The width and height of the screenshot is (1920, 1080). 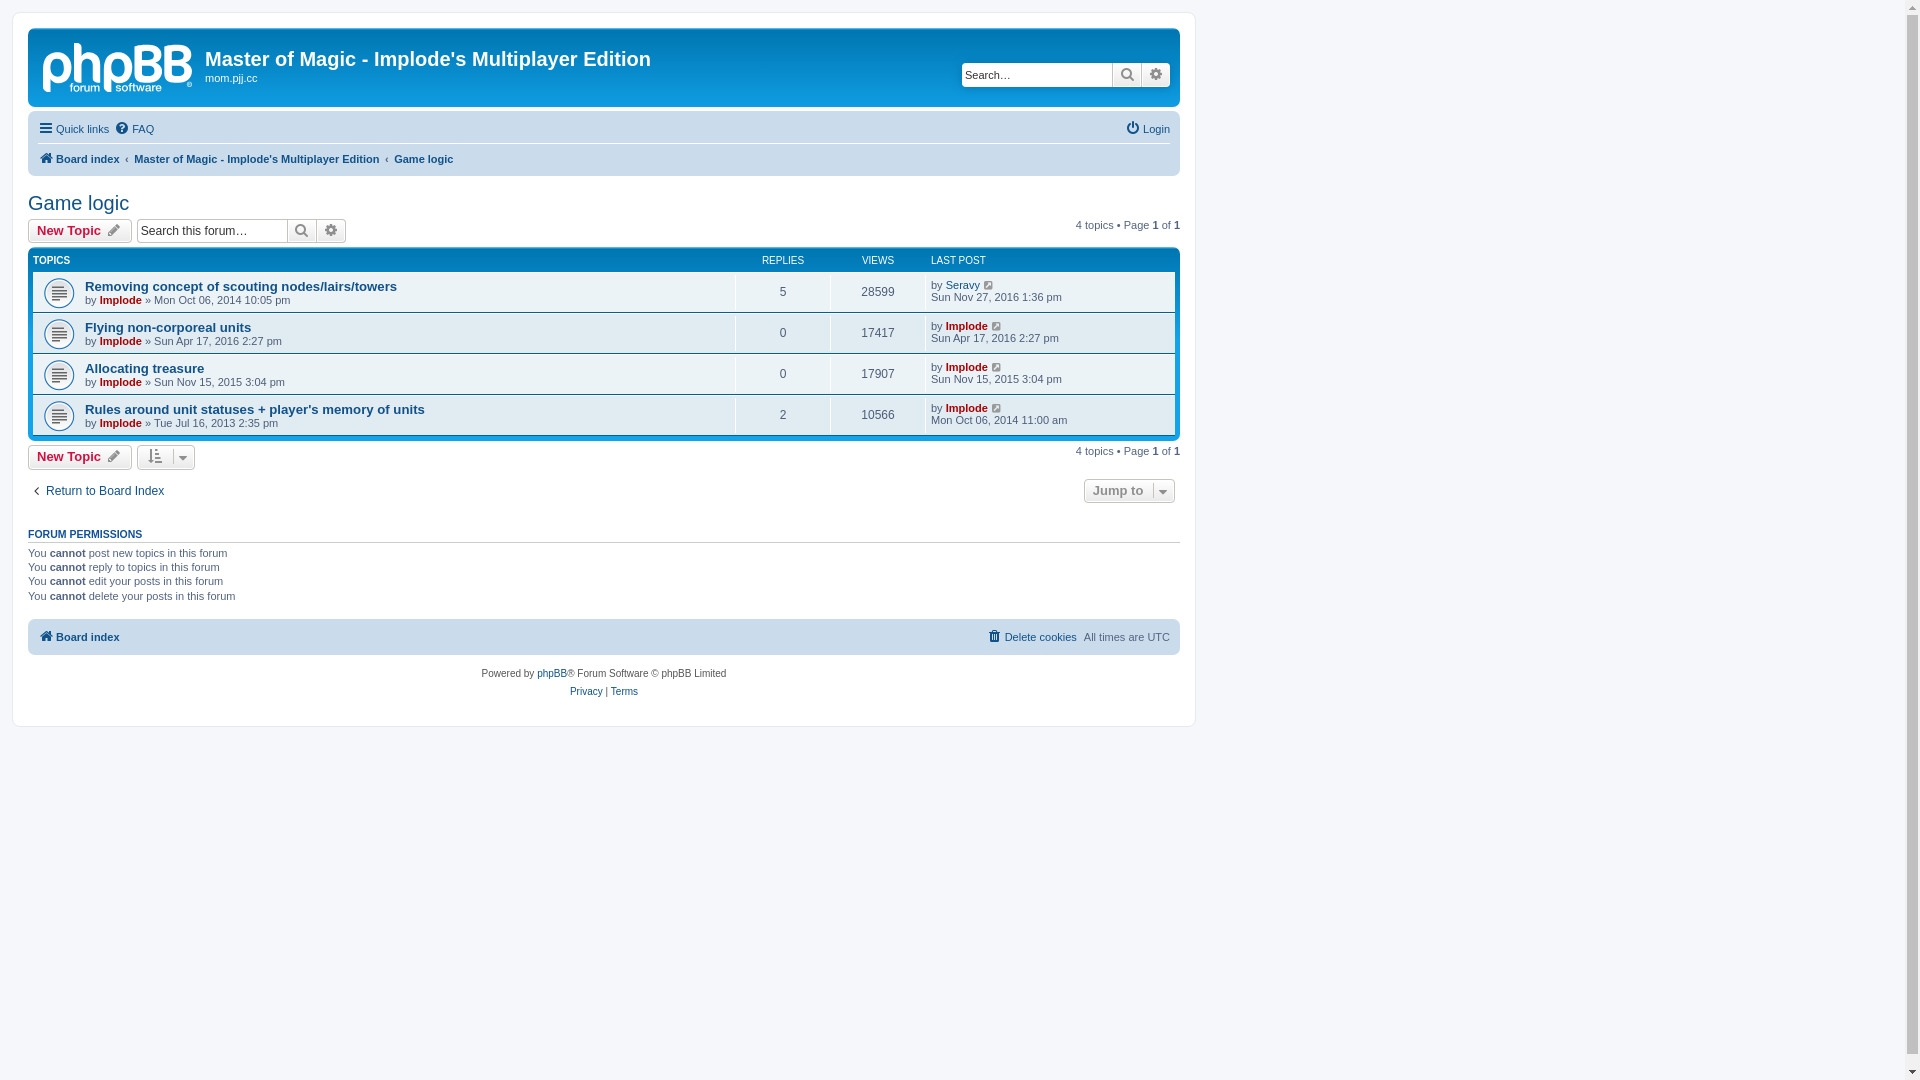 What do you see at coordinates (966, 367) in the screenshot?
I see `Implode` at bounding box center [966, 367].